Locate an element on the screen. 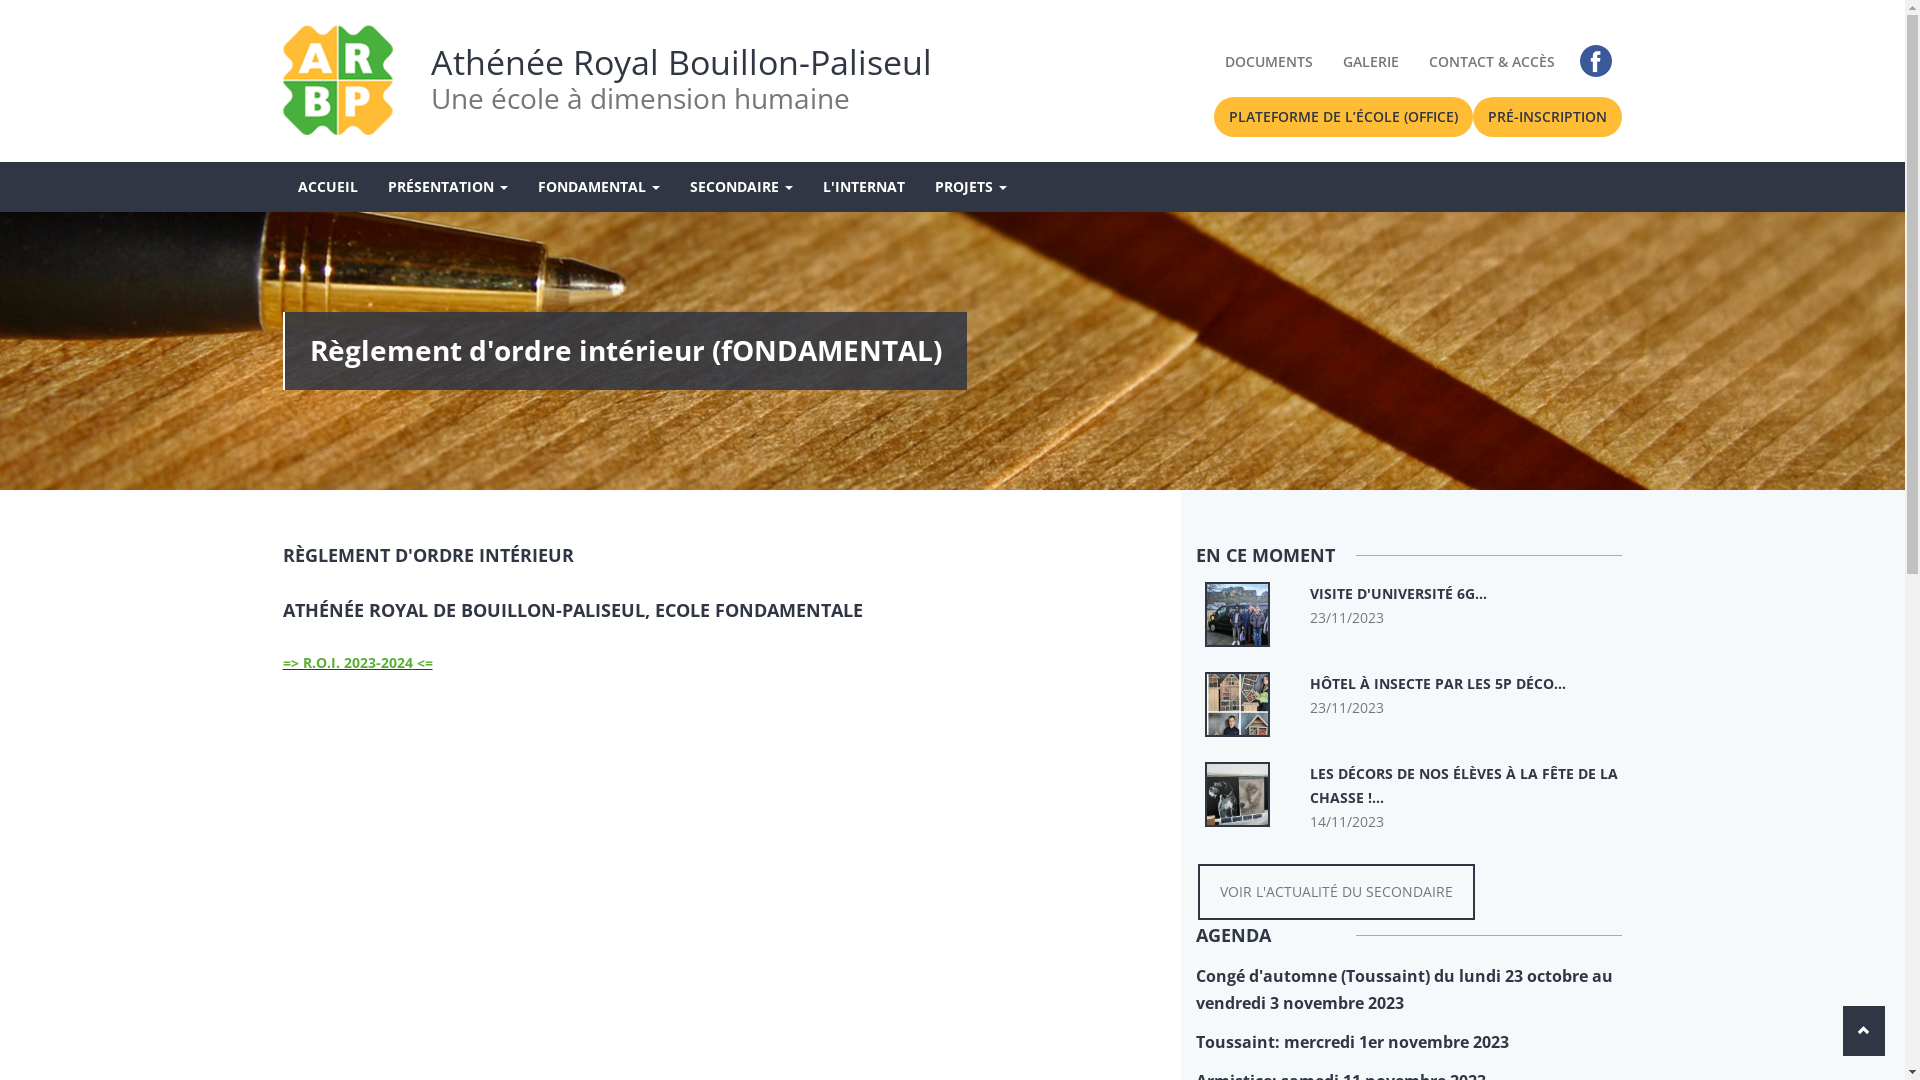 The height and width of the screenshot is (1080, 1920). GALERIE is located at coordinates (1371, 62).